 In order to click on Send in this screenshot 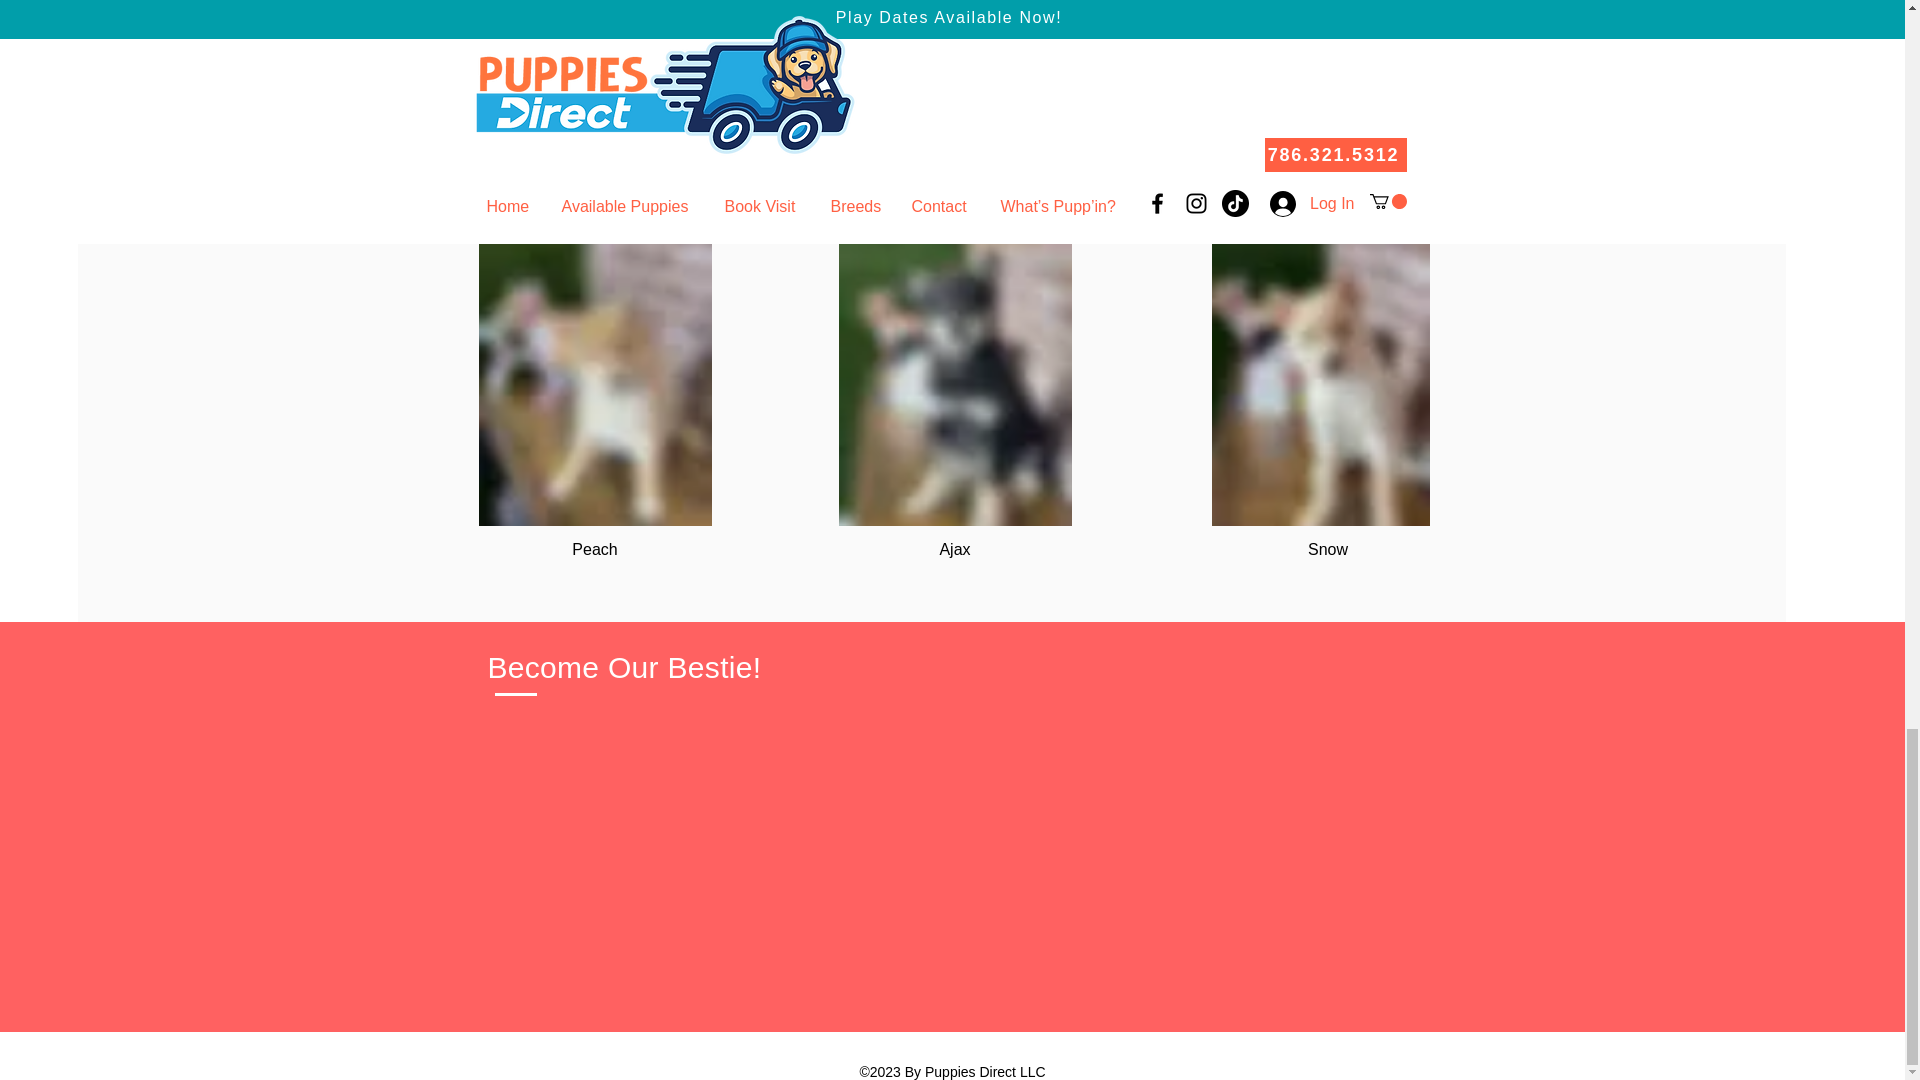, I will do `click(883, 14)`.